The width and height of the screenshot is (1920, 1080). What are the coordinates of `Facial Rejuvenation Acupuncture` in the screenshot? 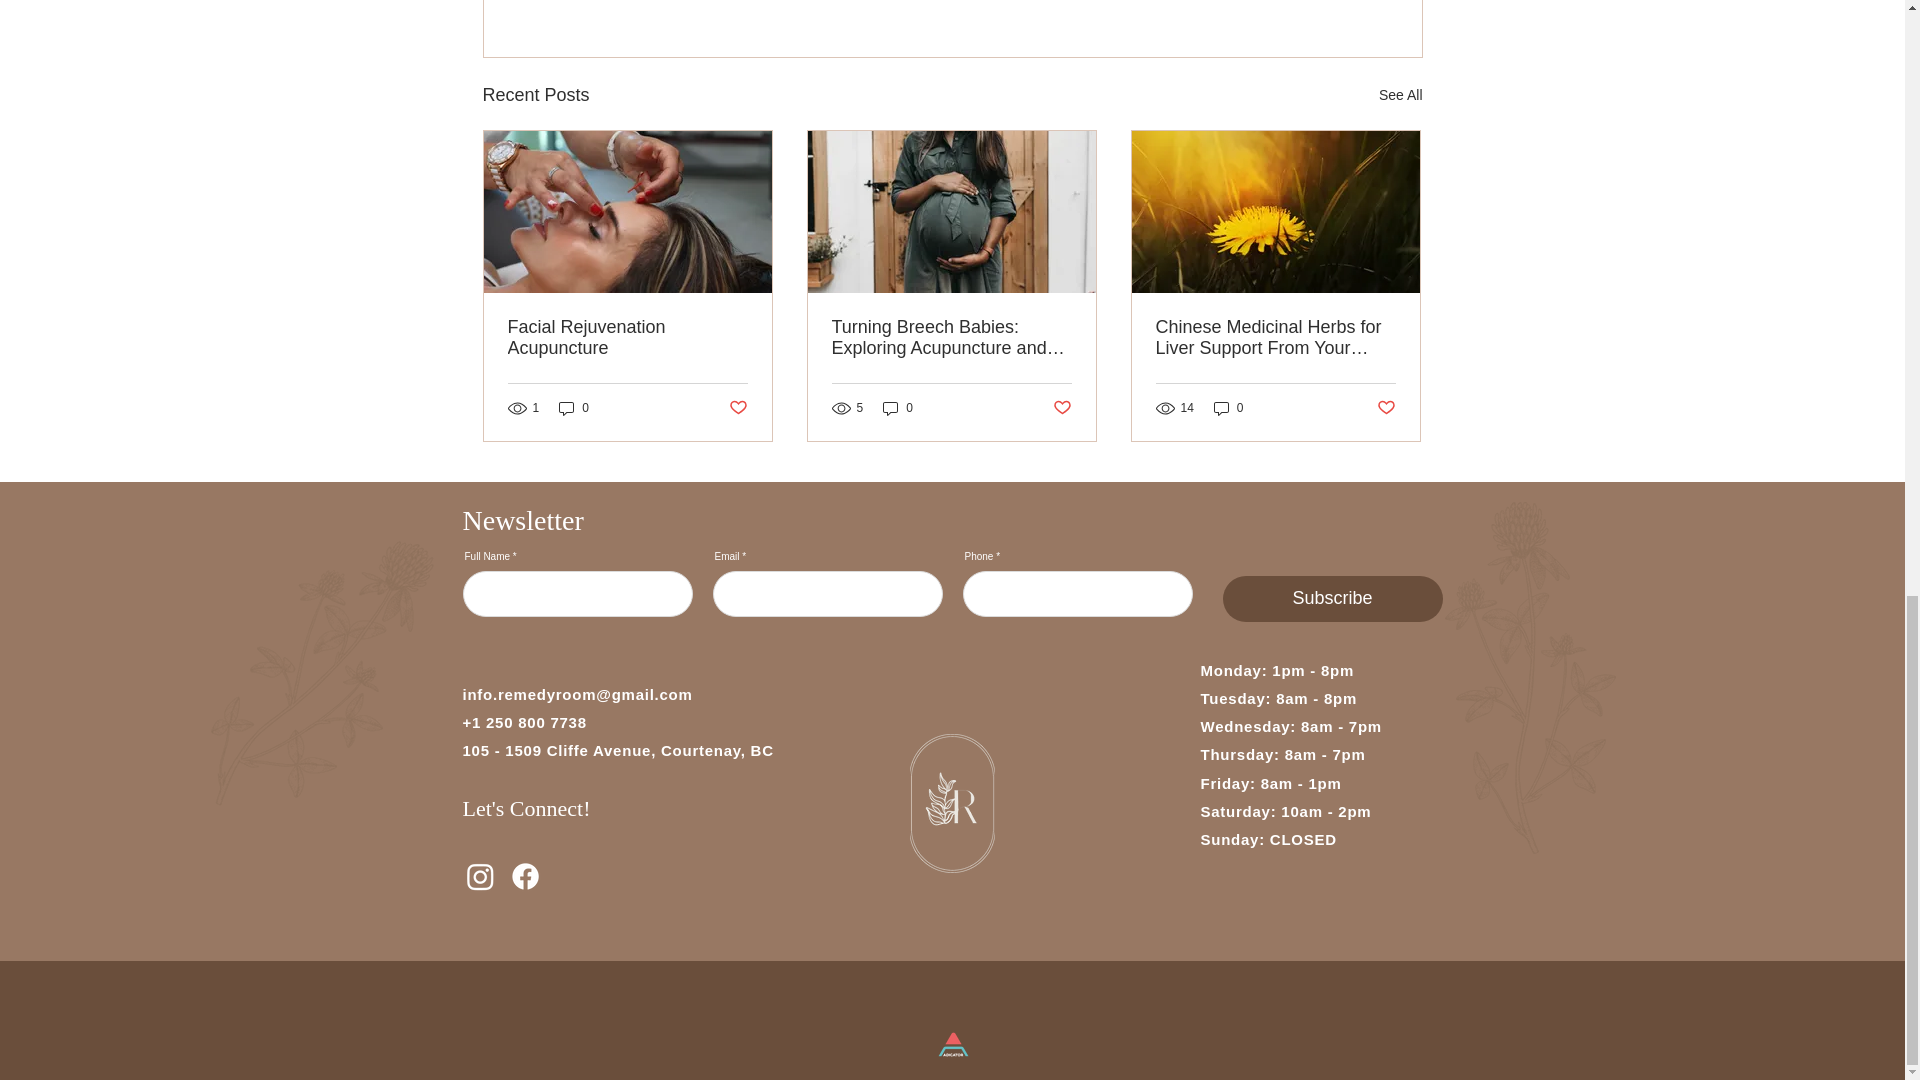 It's located at (628, 338).